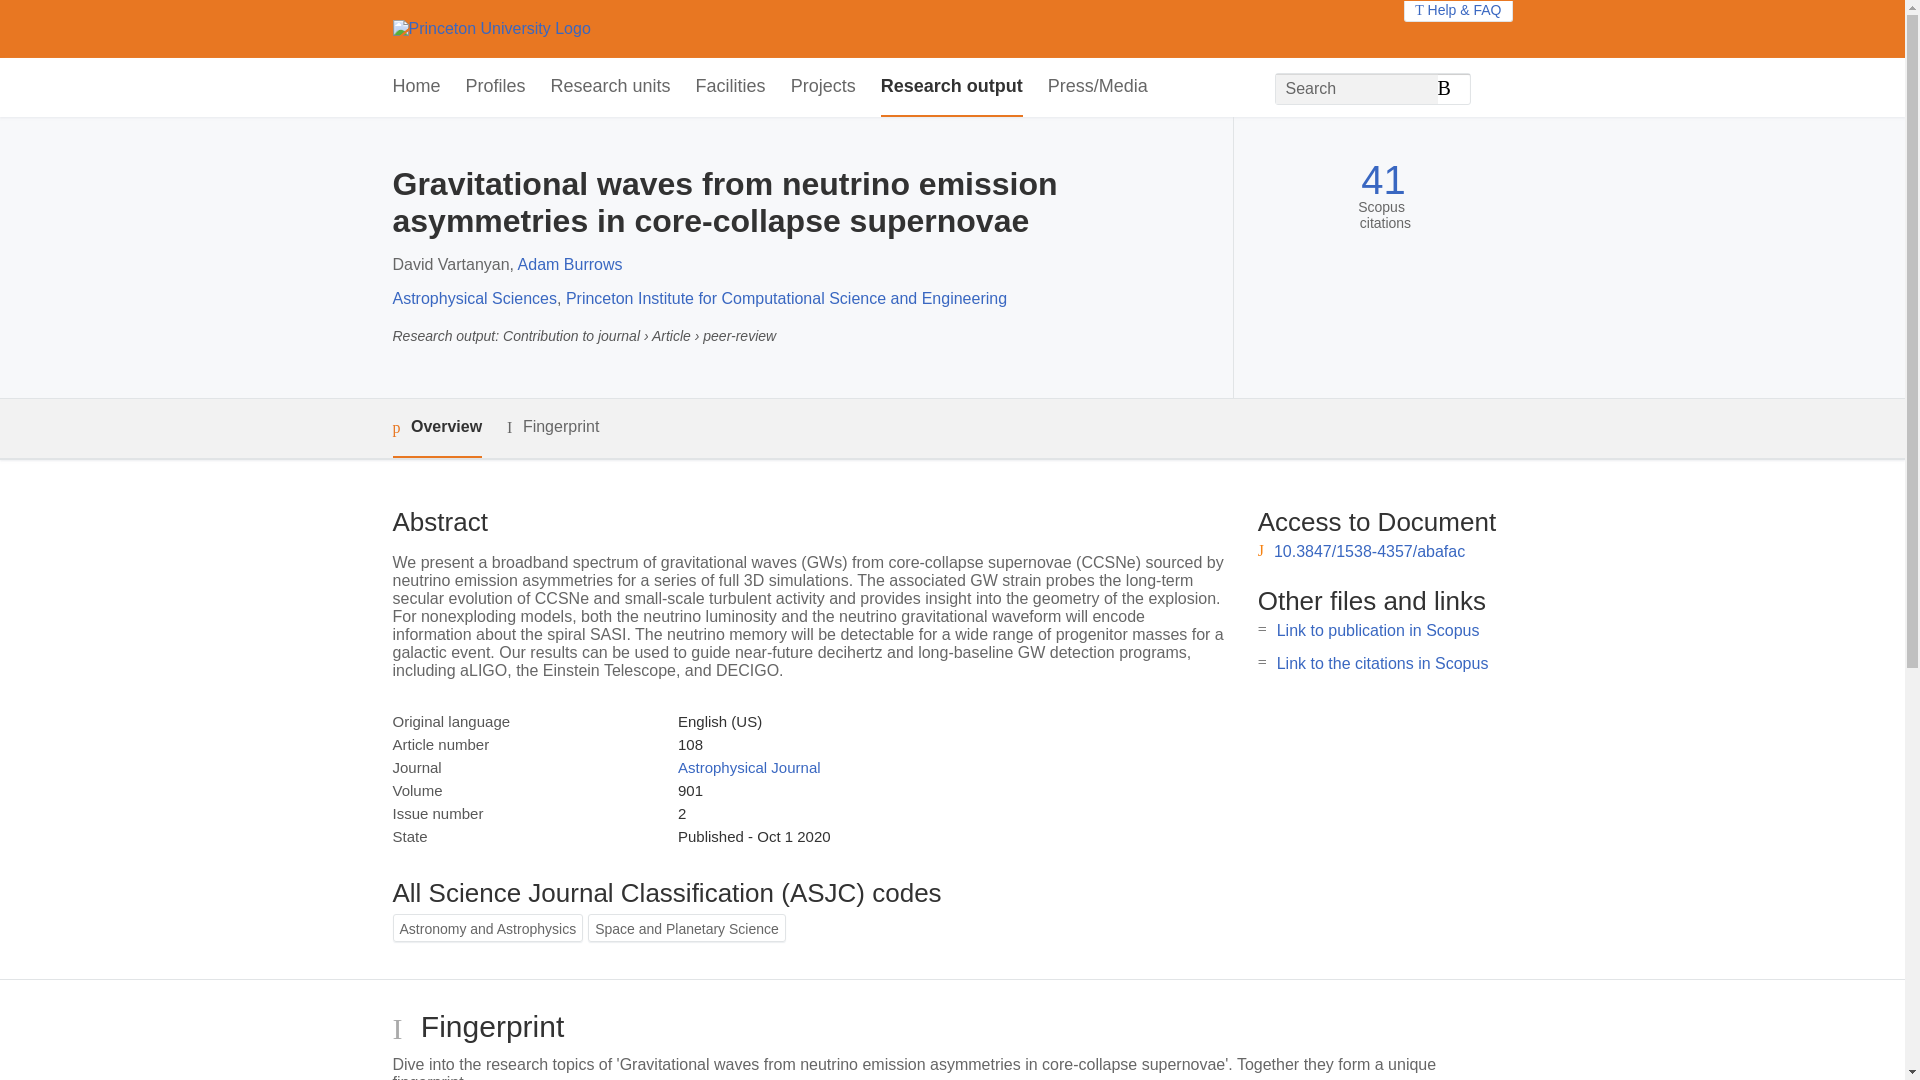  I want to click on Facilities, so click(730, 87).